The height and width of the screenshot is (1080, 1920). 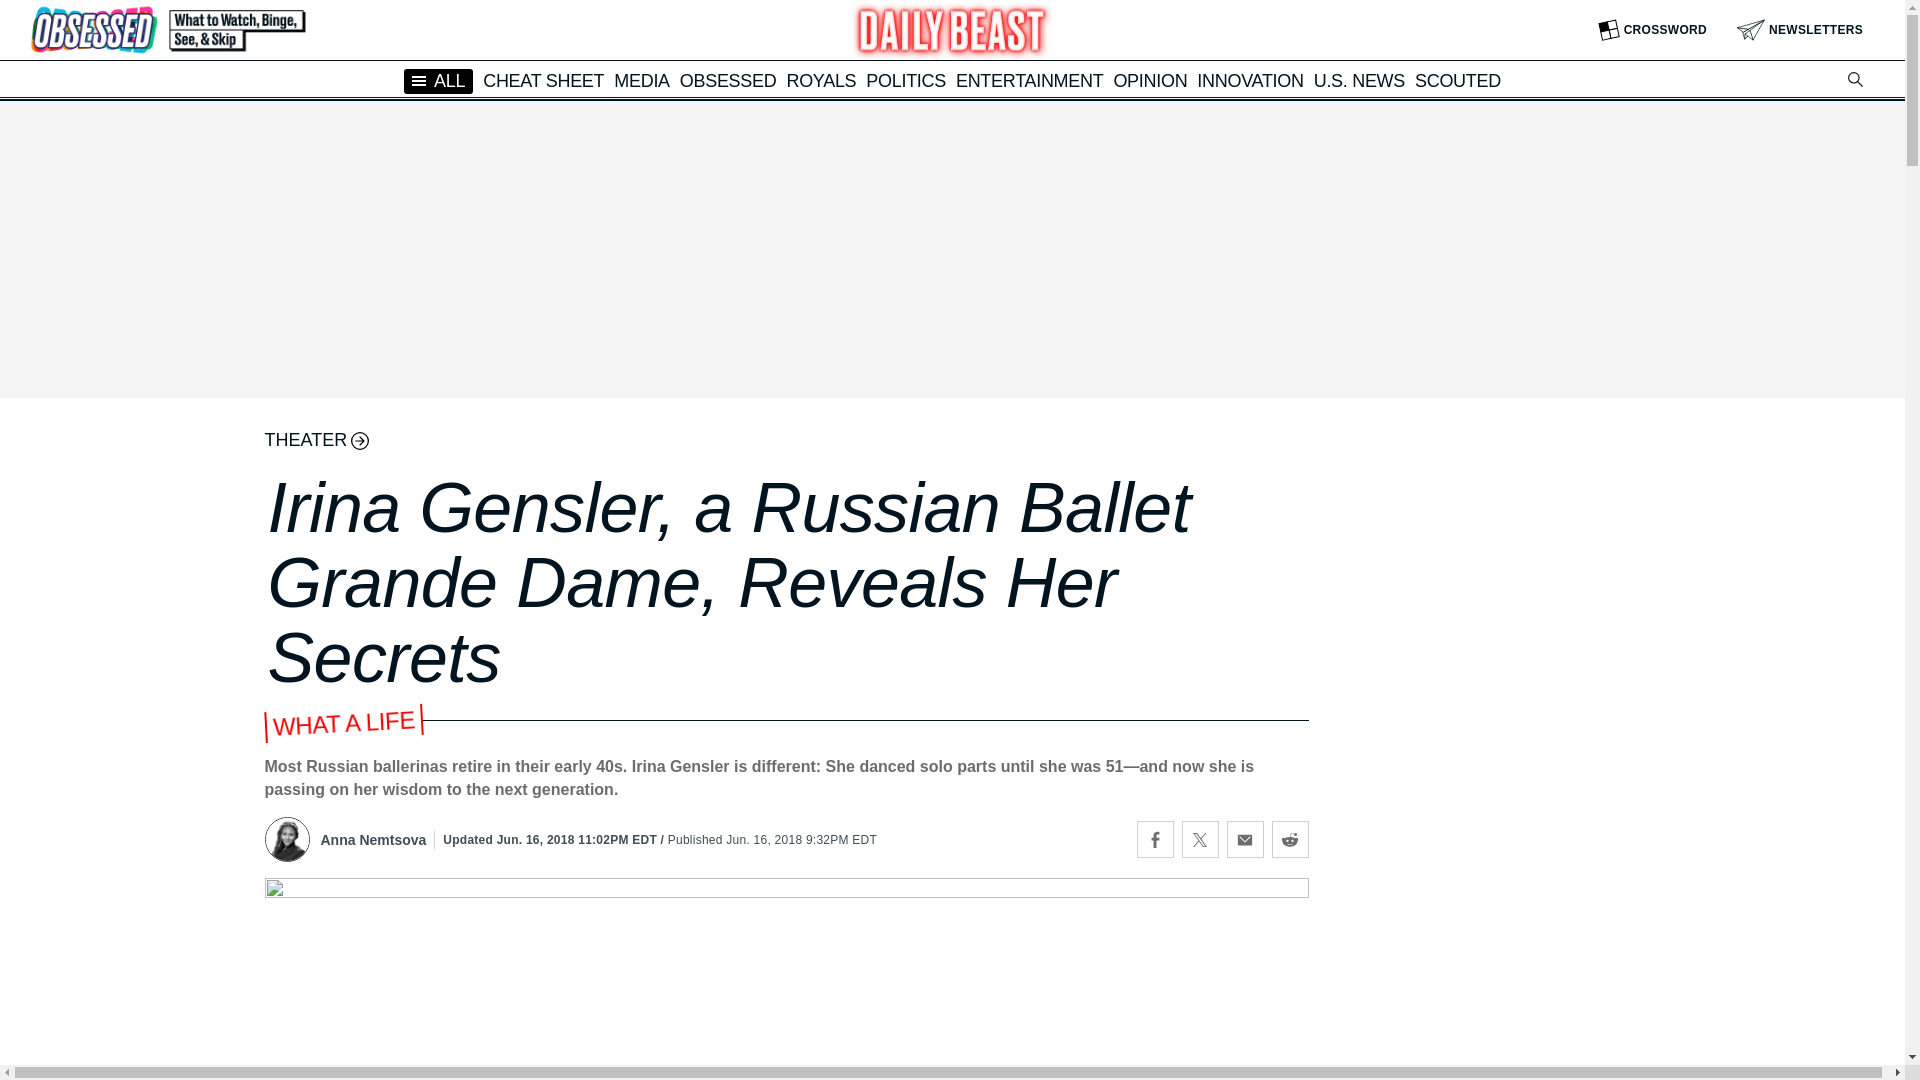 What do you see at coordinates (820, 80) in the screenshot?
I see `ROYALS` at bounding box center [820, 80].